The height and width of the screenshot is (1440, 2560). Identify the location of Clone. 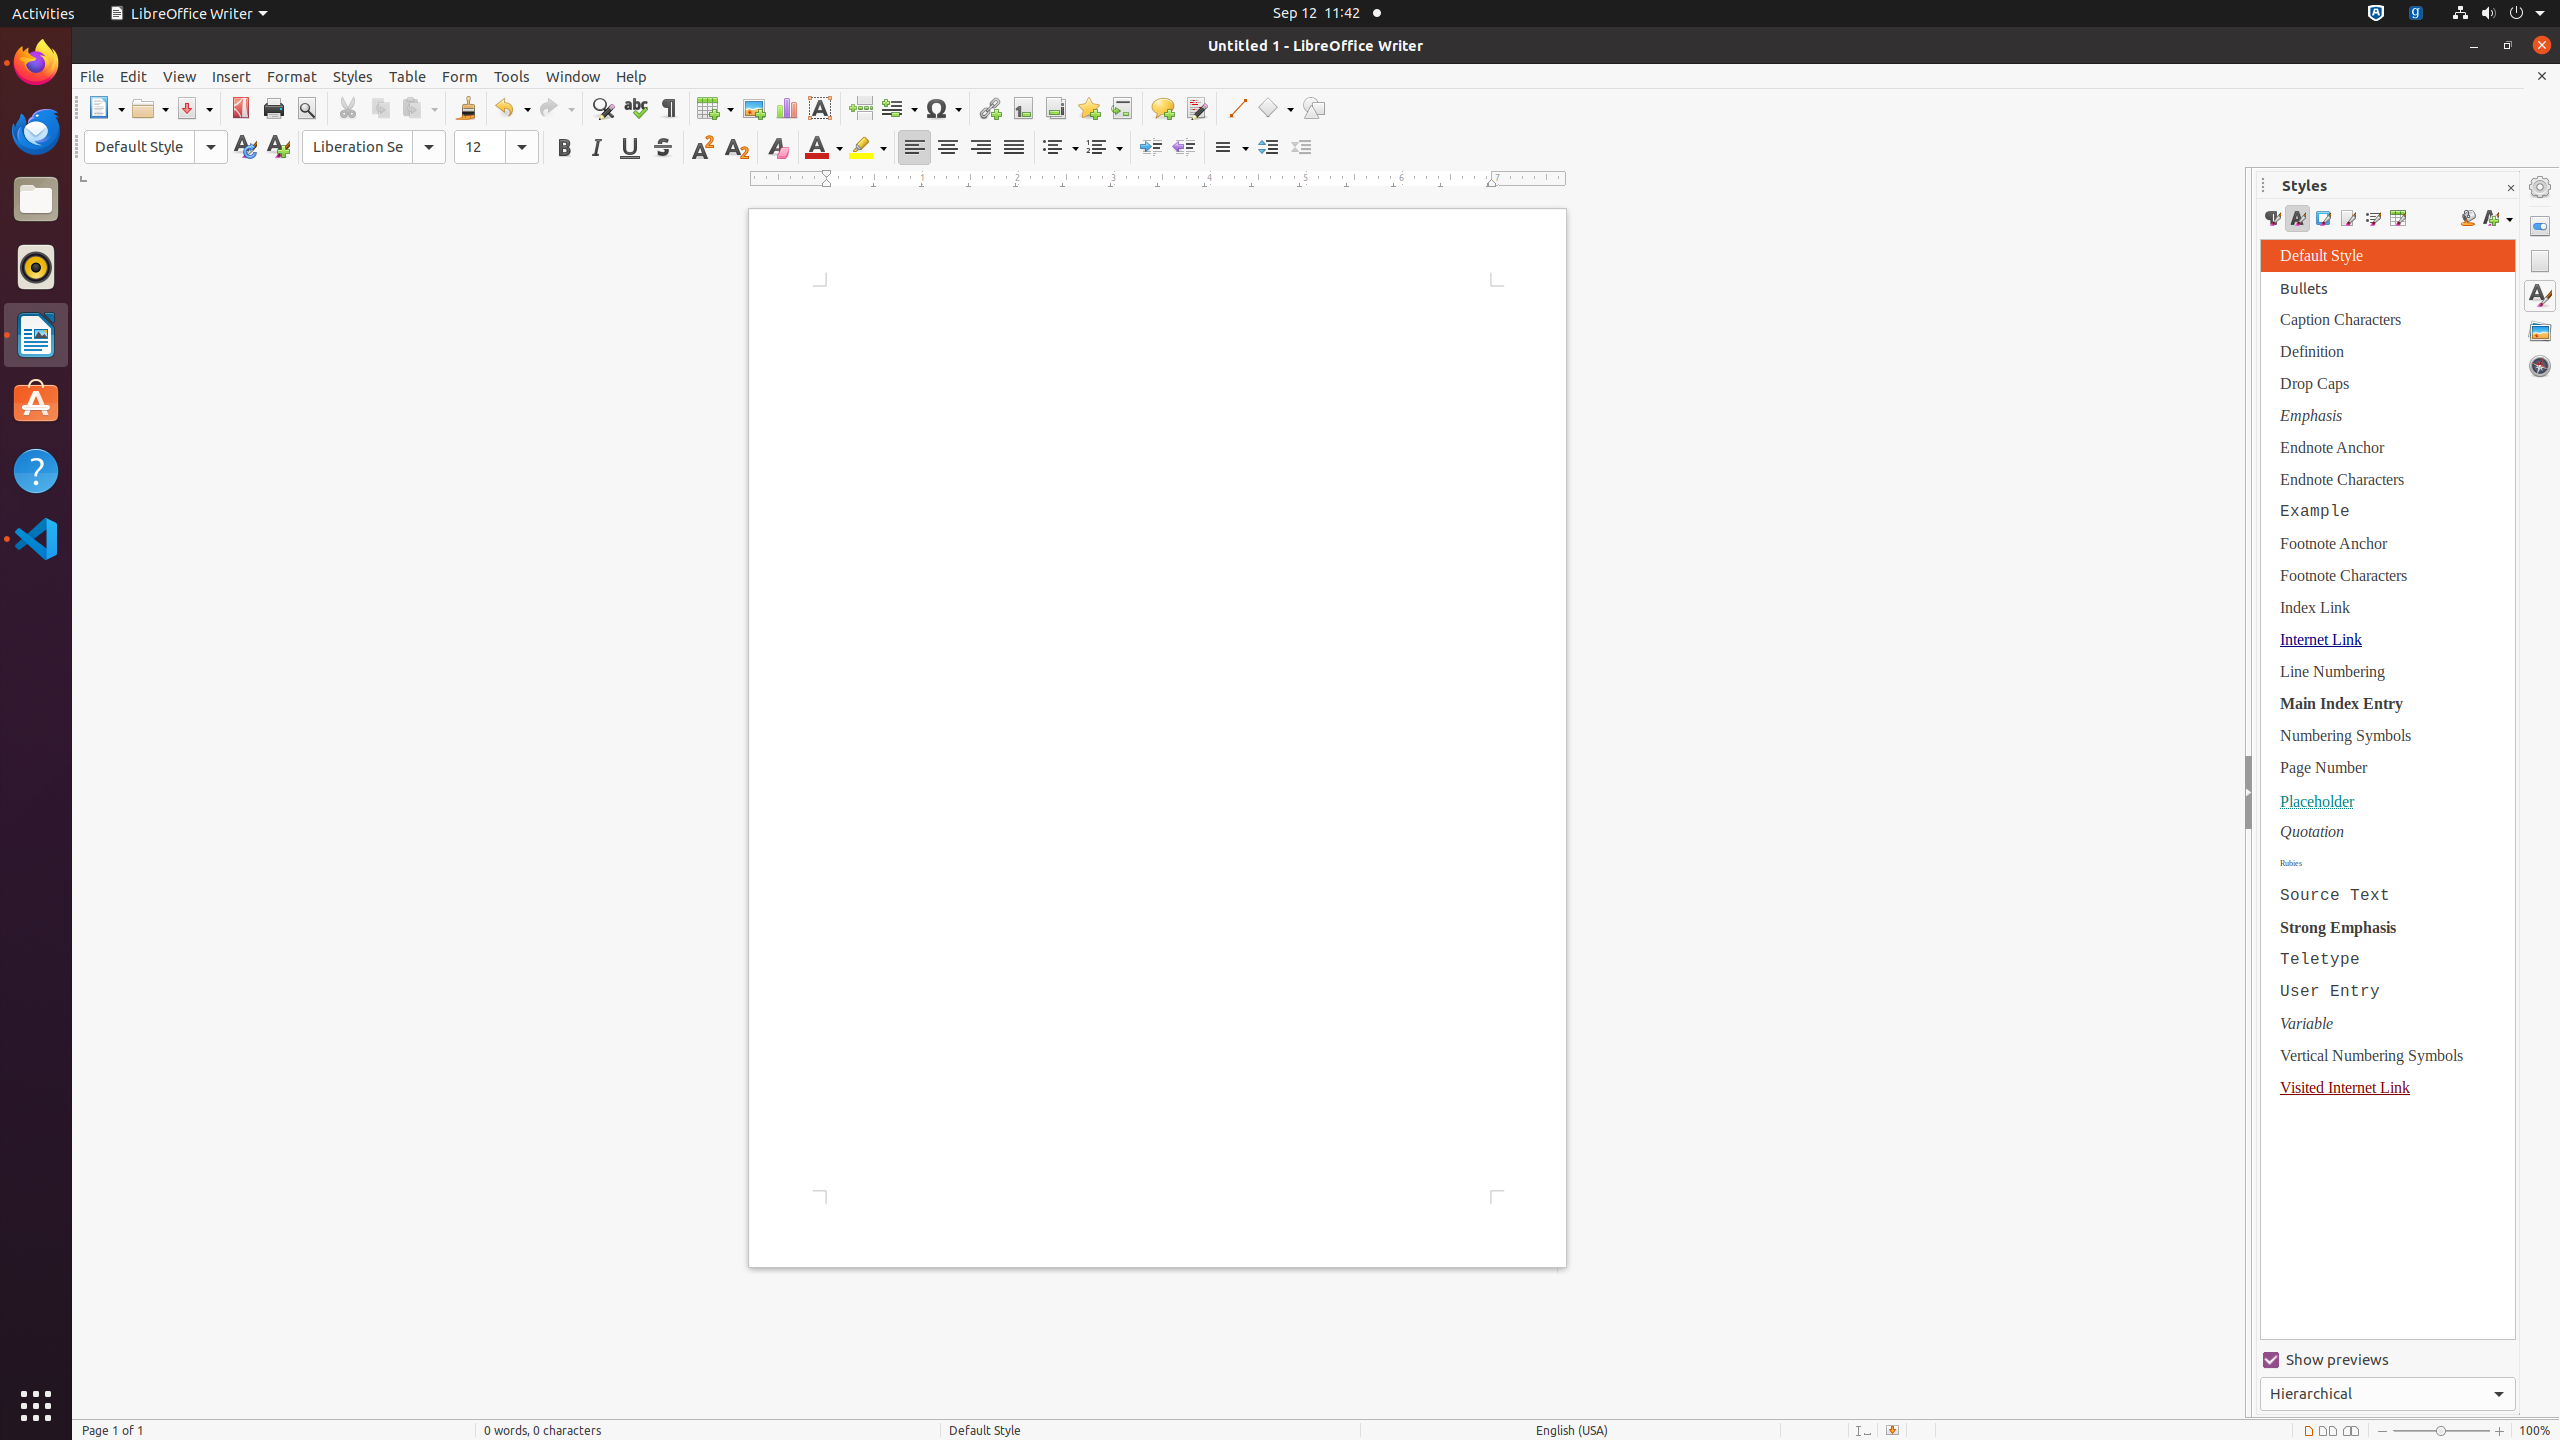
(466, 108).